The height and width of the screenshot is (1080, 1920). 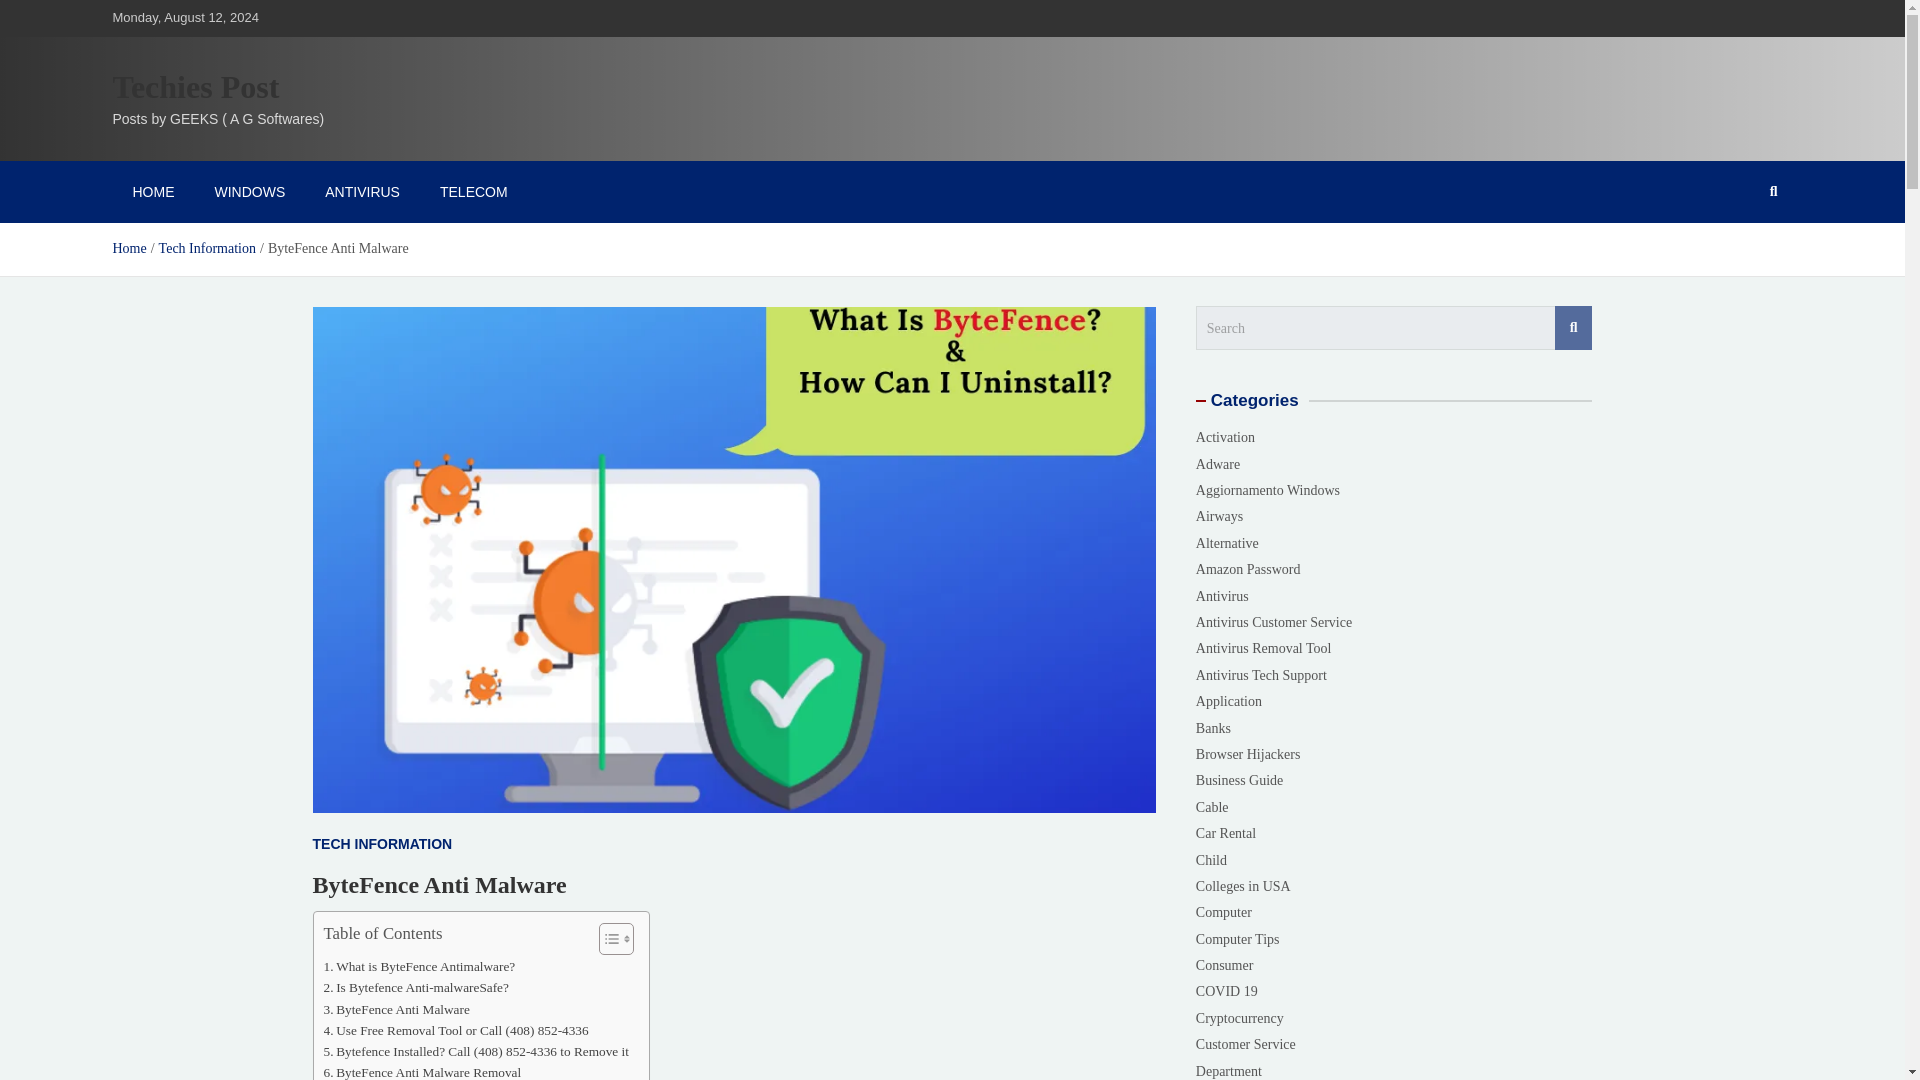 I want to click on TELECOM, so click(x=474, y=191).